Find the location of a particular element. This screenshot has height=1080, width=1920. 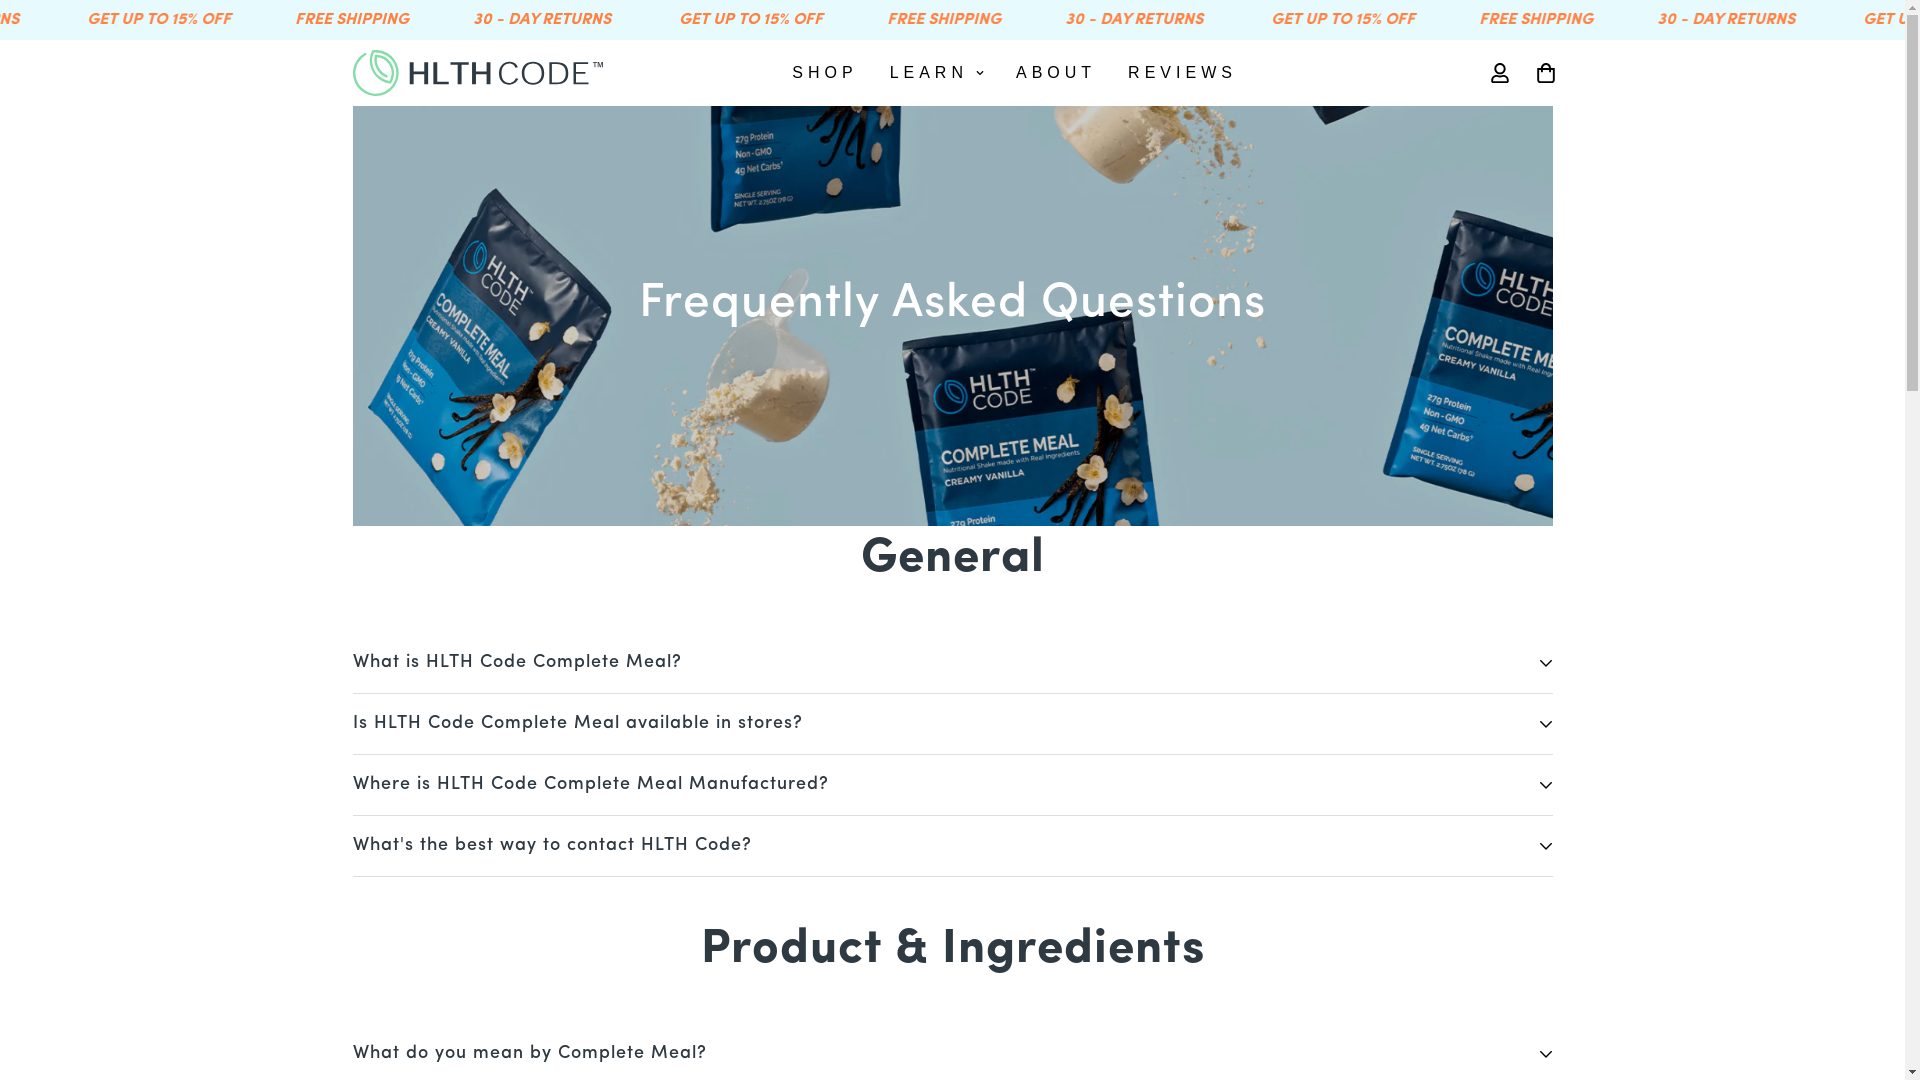

SHOP is located at coordinates (824, 72).